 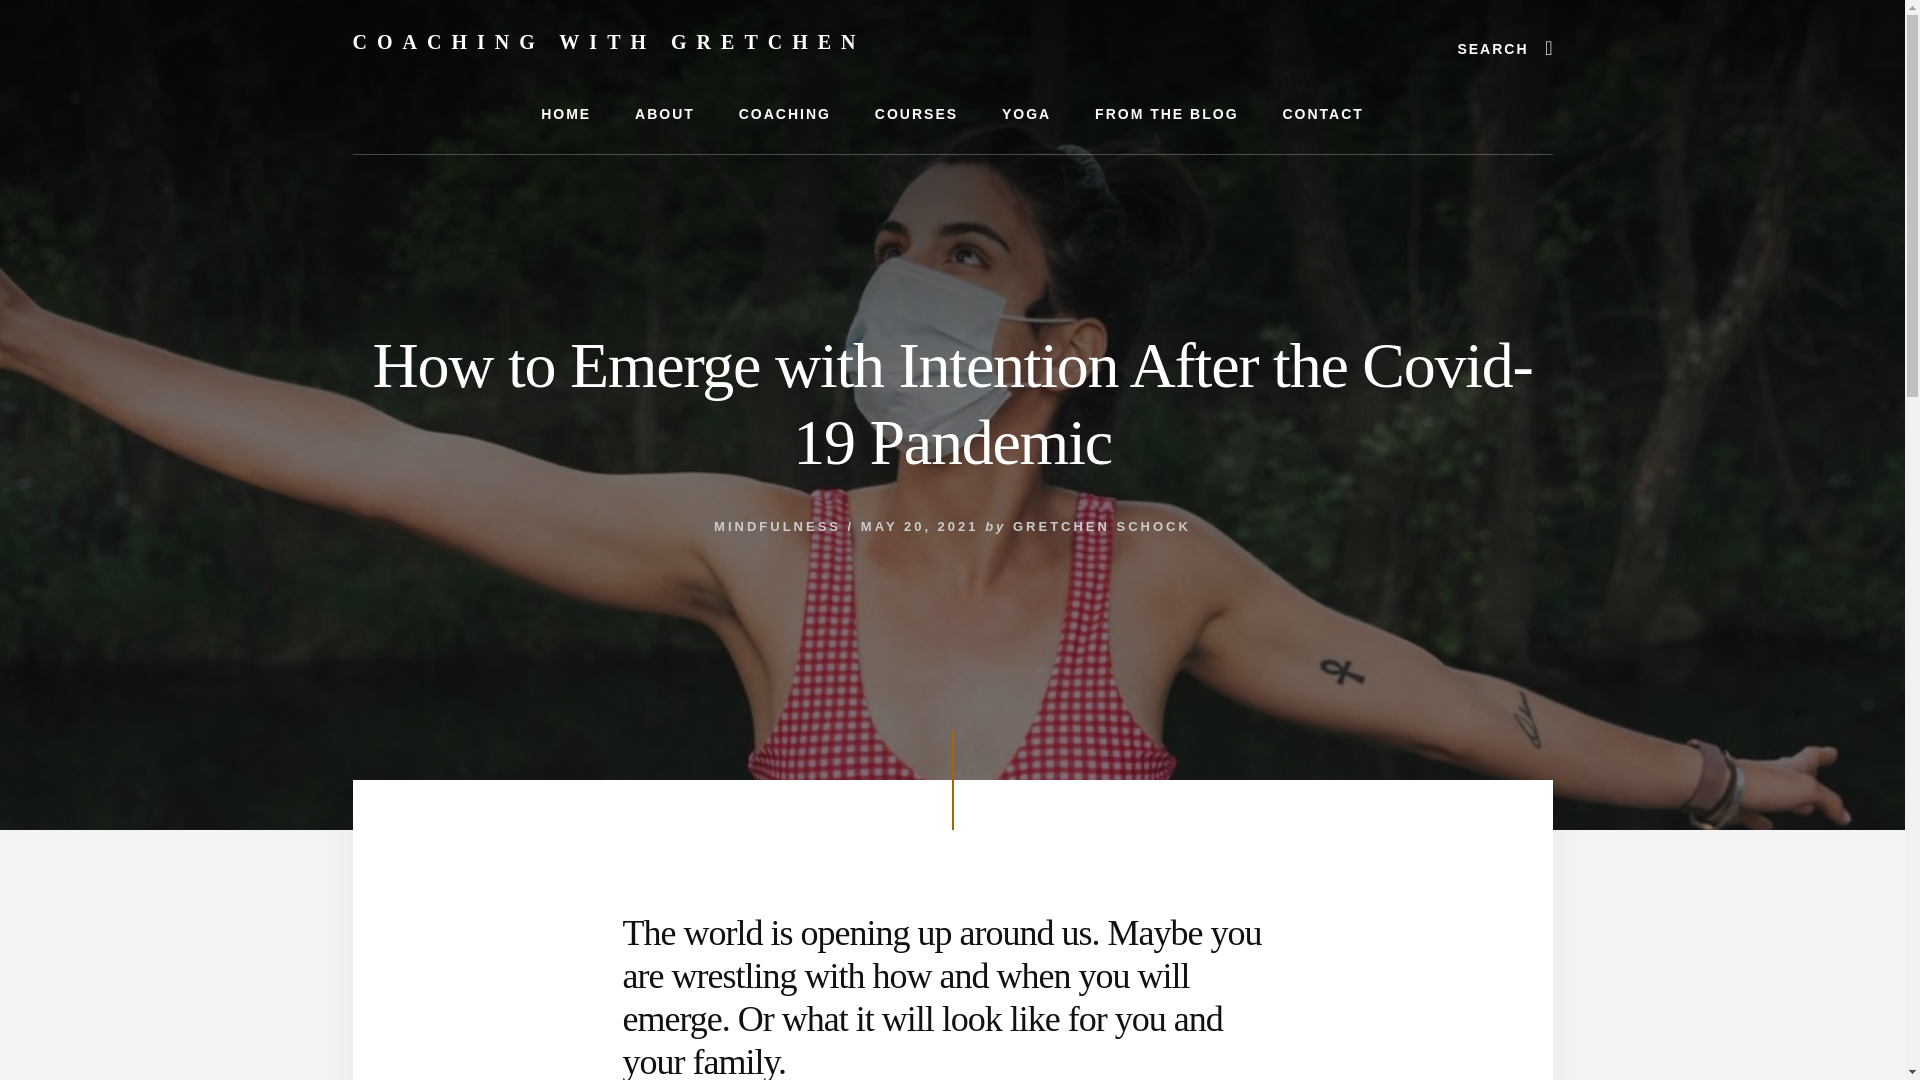 I want to click on COACHING WITH GRETCHEN, so click(x=608, y=42).